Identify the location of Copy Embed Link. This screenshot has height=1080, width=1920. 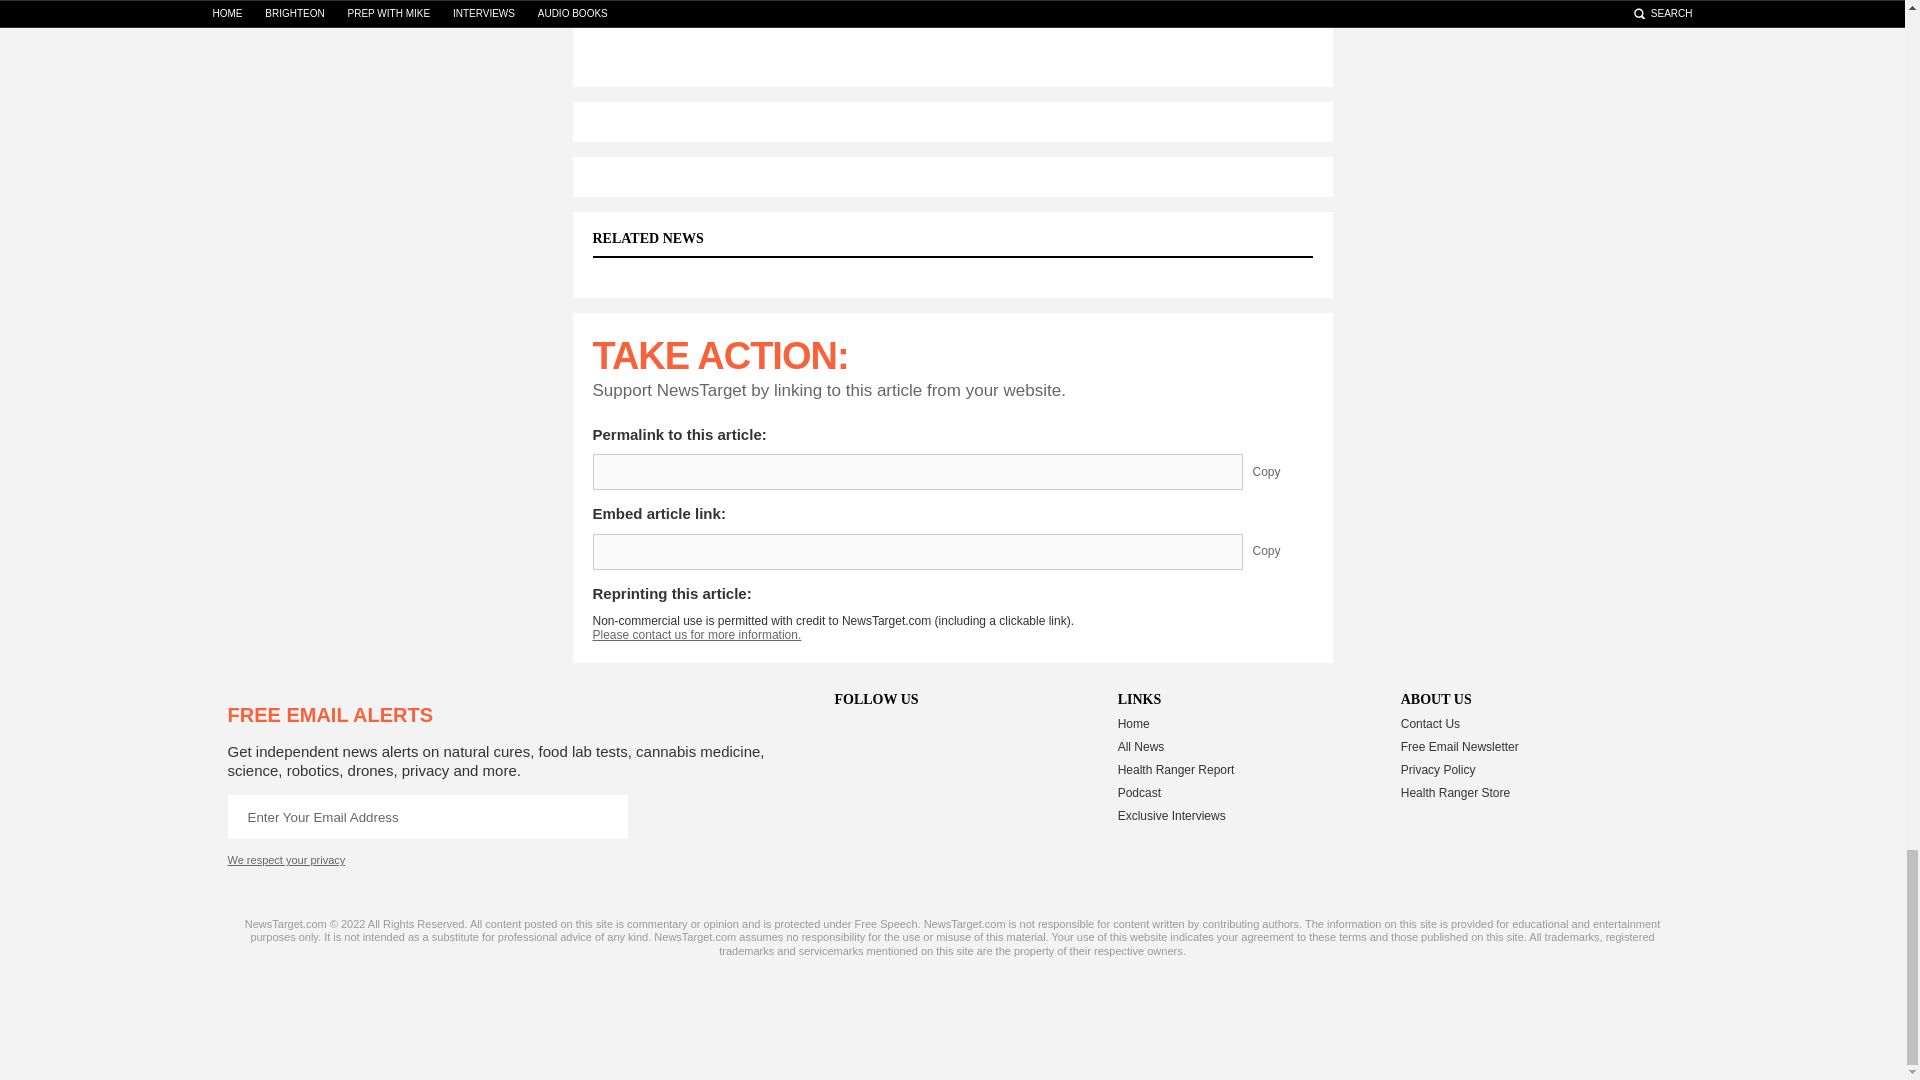
(1281, 552).